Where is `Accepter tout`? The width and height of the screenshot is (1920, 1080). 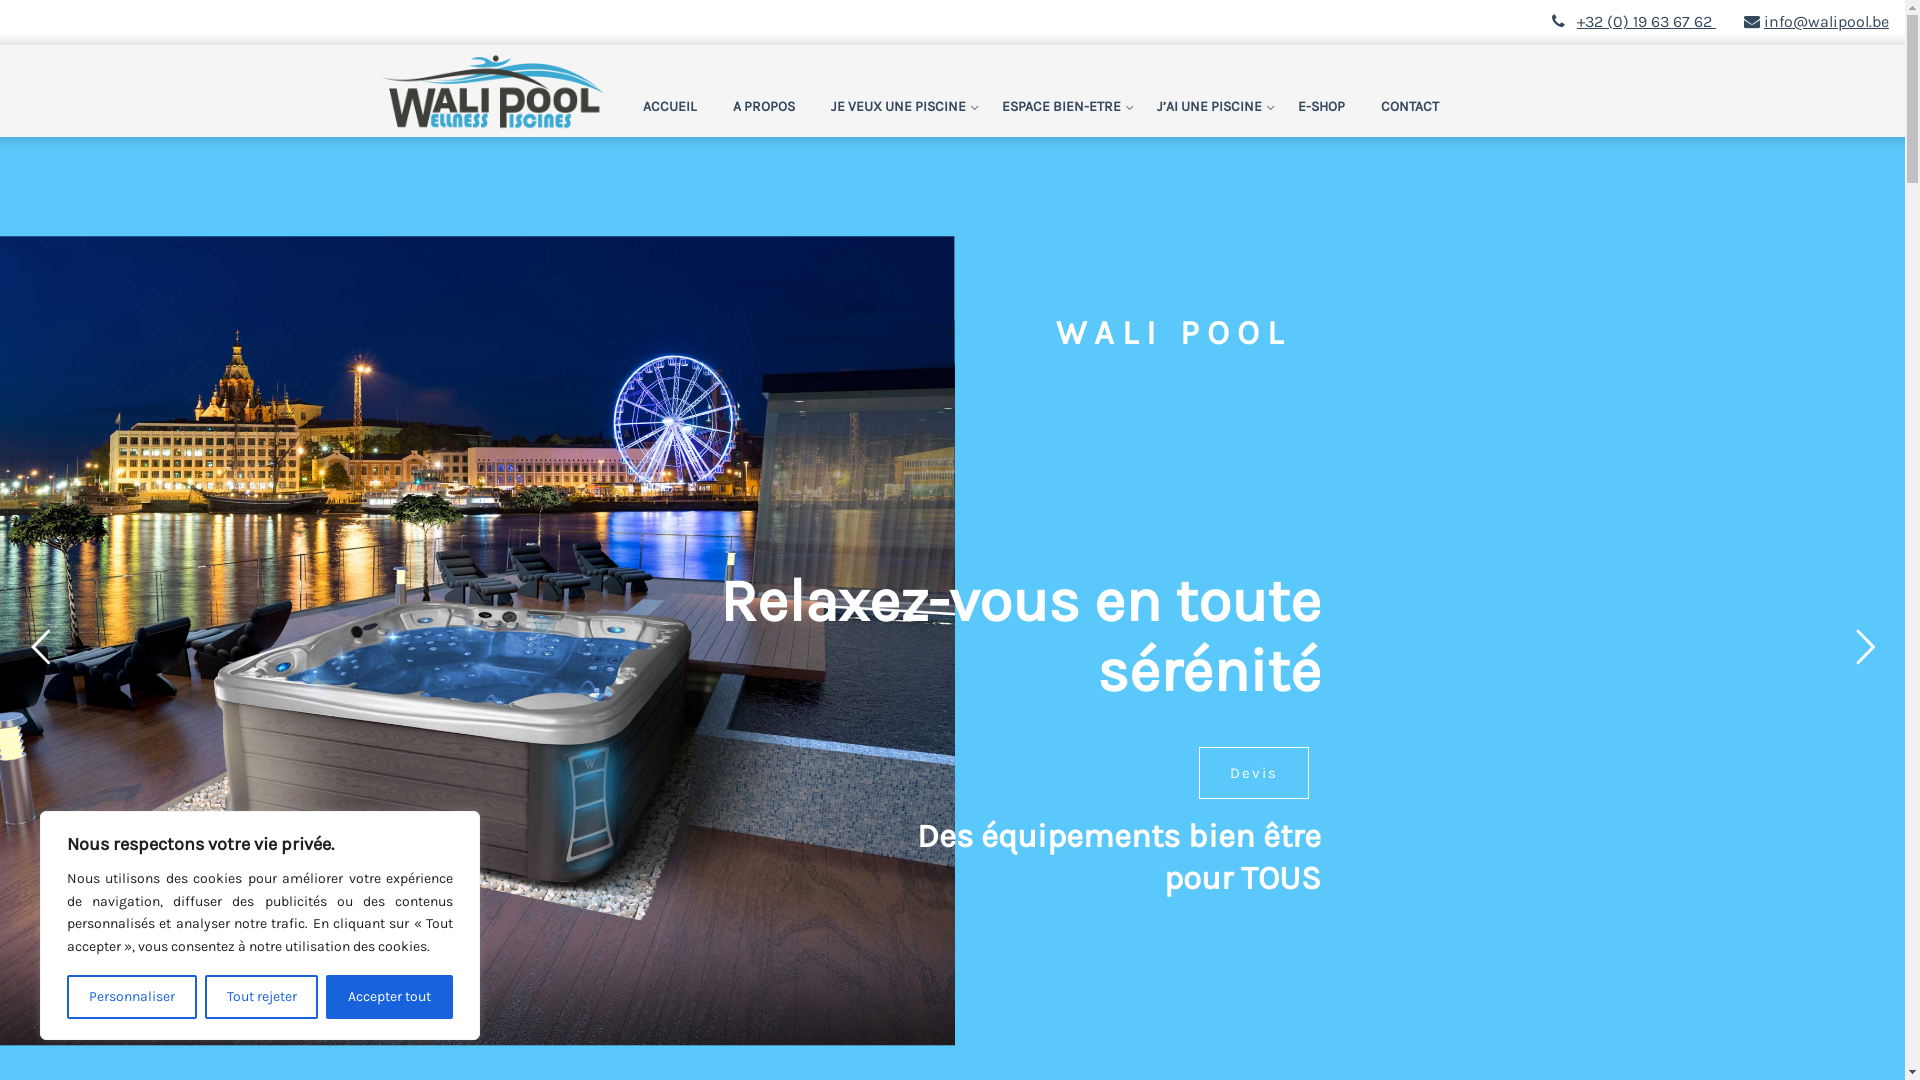
Accepter tout is located at coordinates (390, 997).